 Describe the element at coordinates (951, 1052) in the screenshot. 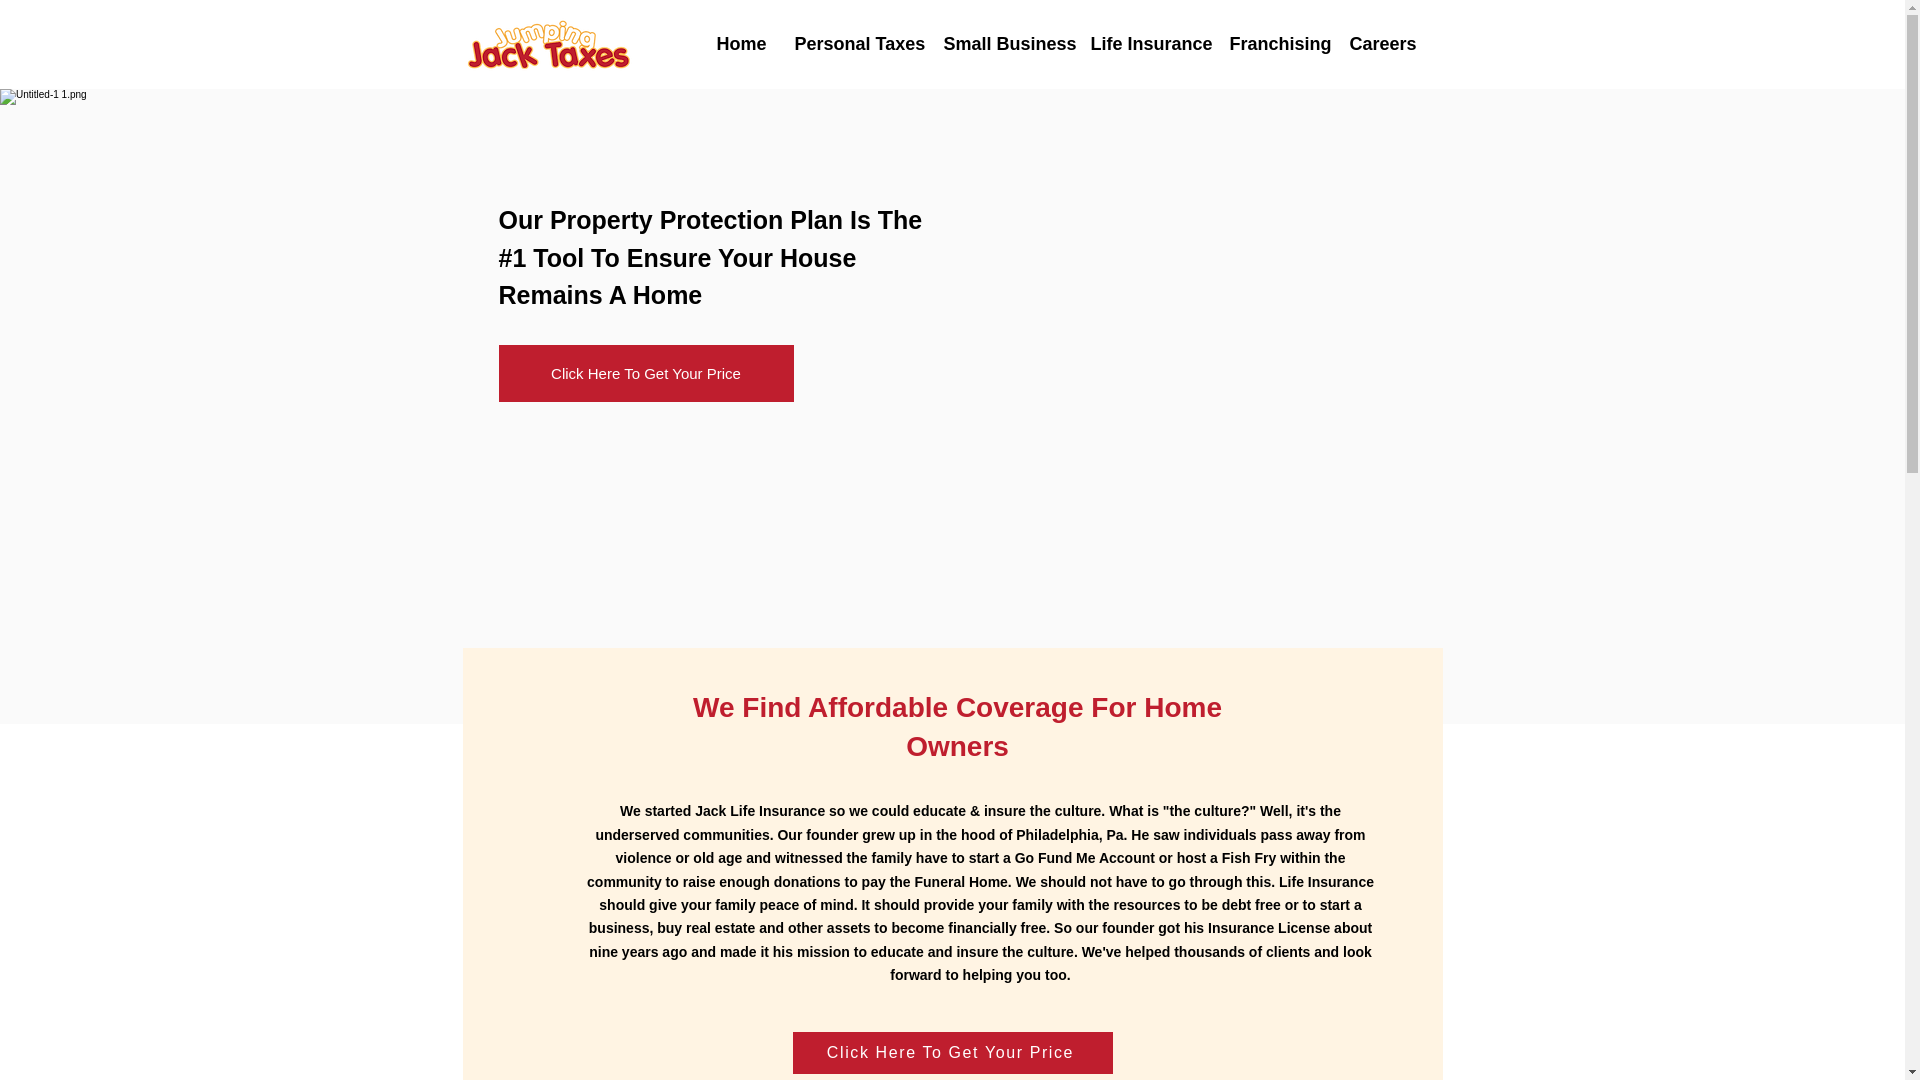

I see `Click Here To Get Your Price` at that location.